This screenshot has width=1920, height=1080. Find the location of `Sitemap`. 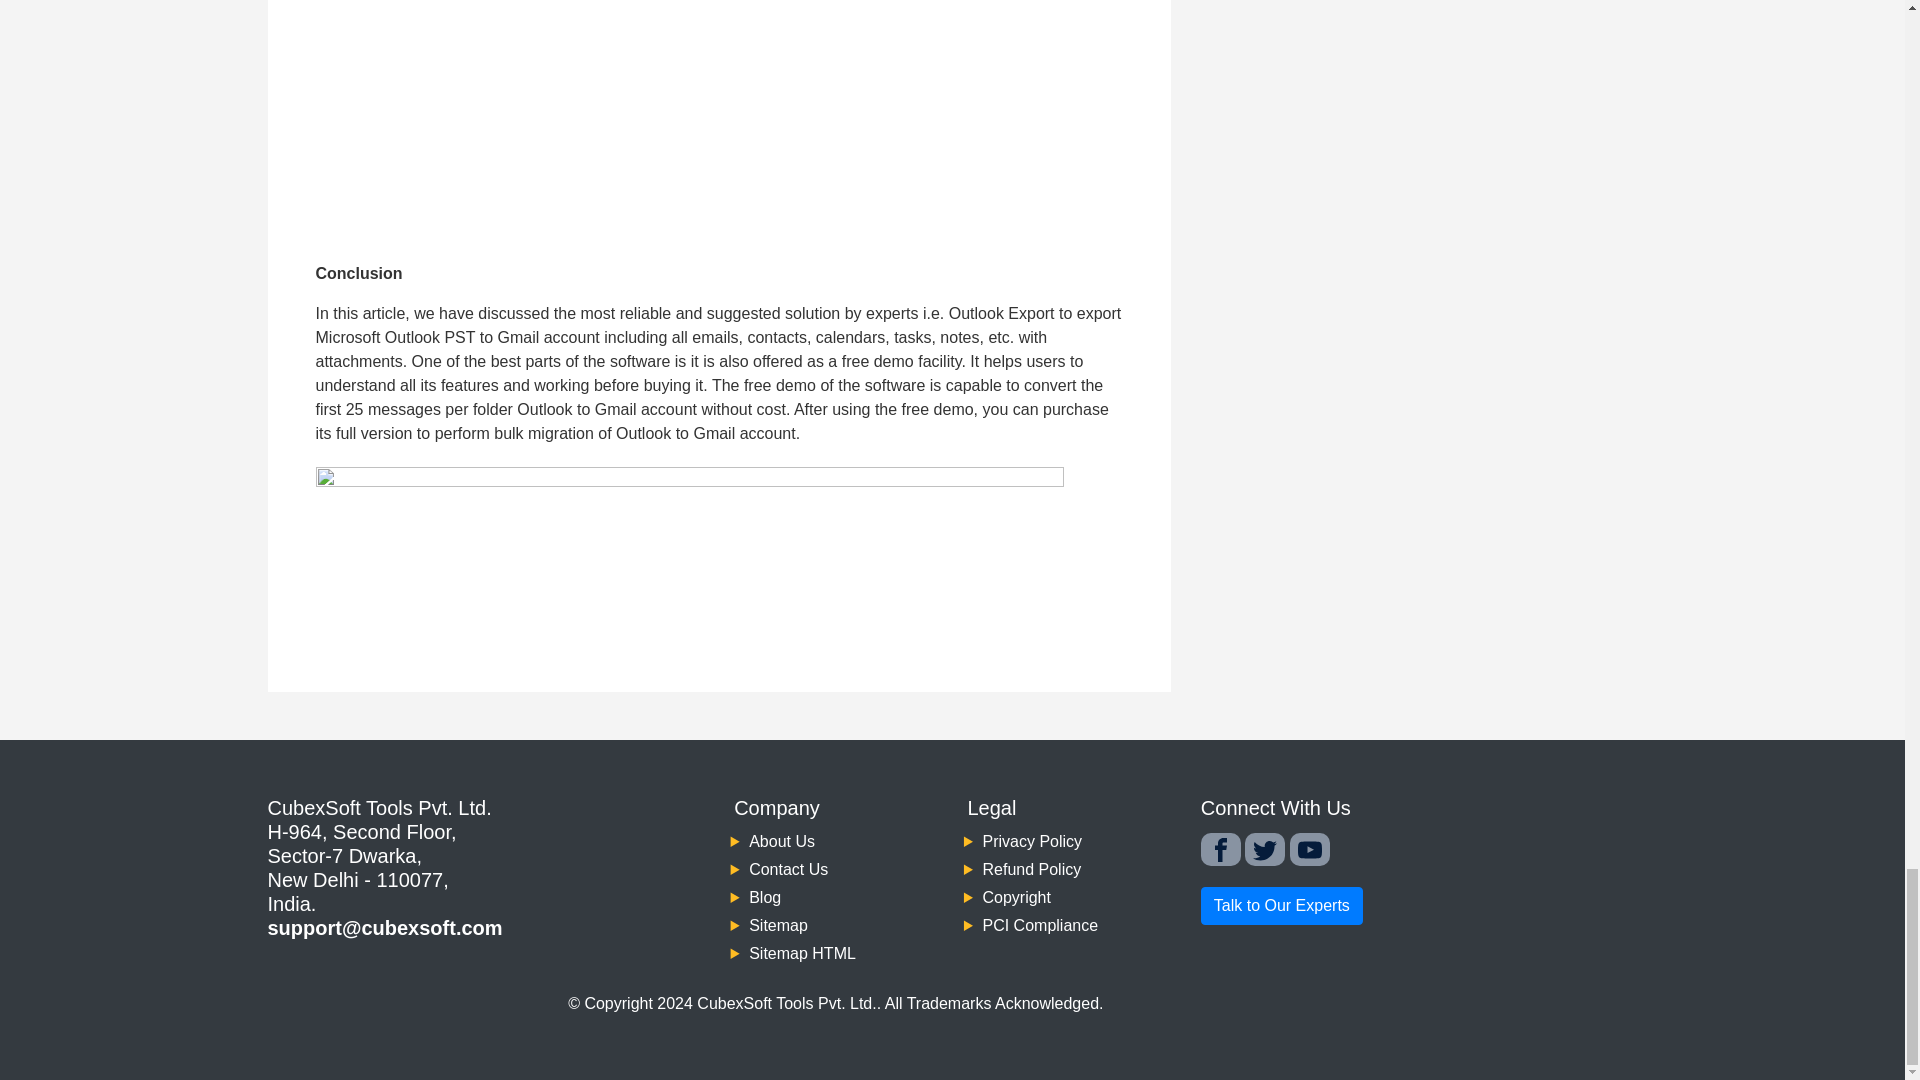

Sitemap is located at coordinates (778, 925).